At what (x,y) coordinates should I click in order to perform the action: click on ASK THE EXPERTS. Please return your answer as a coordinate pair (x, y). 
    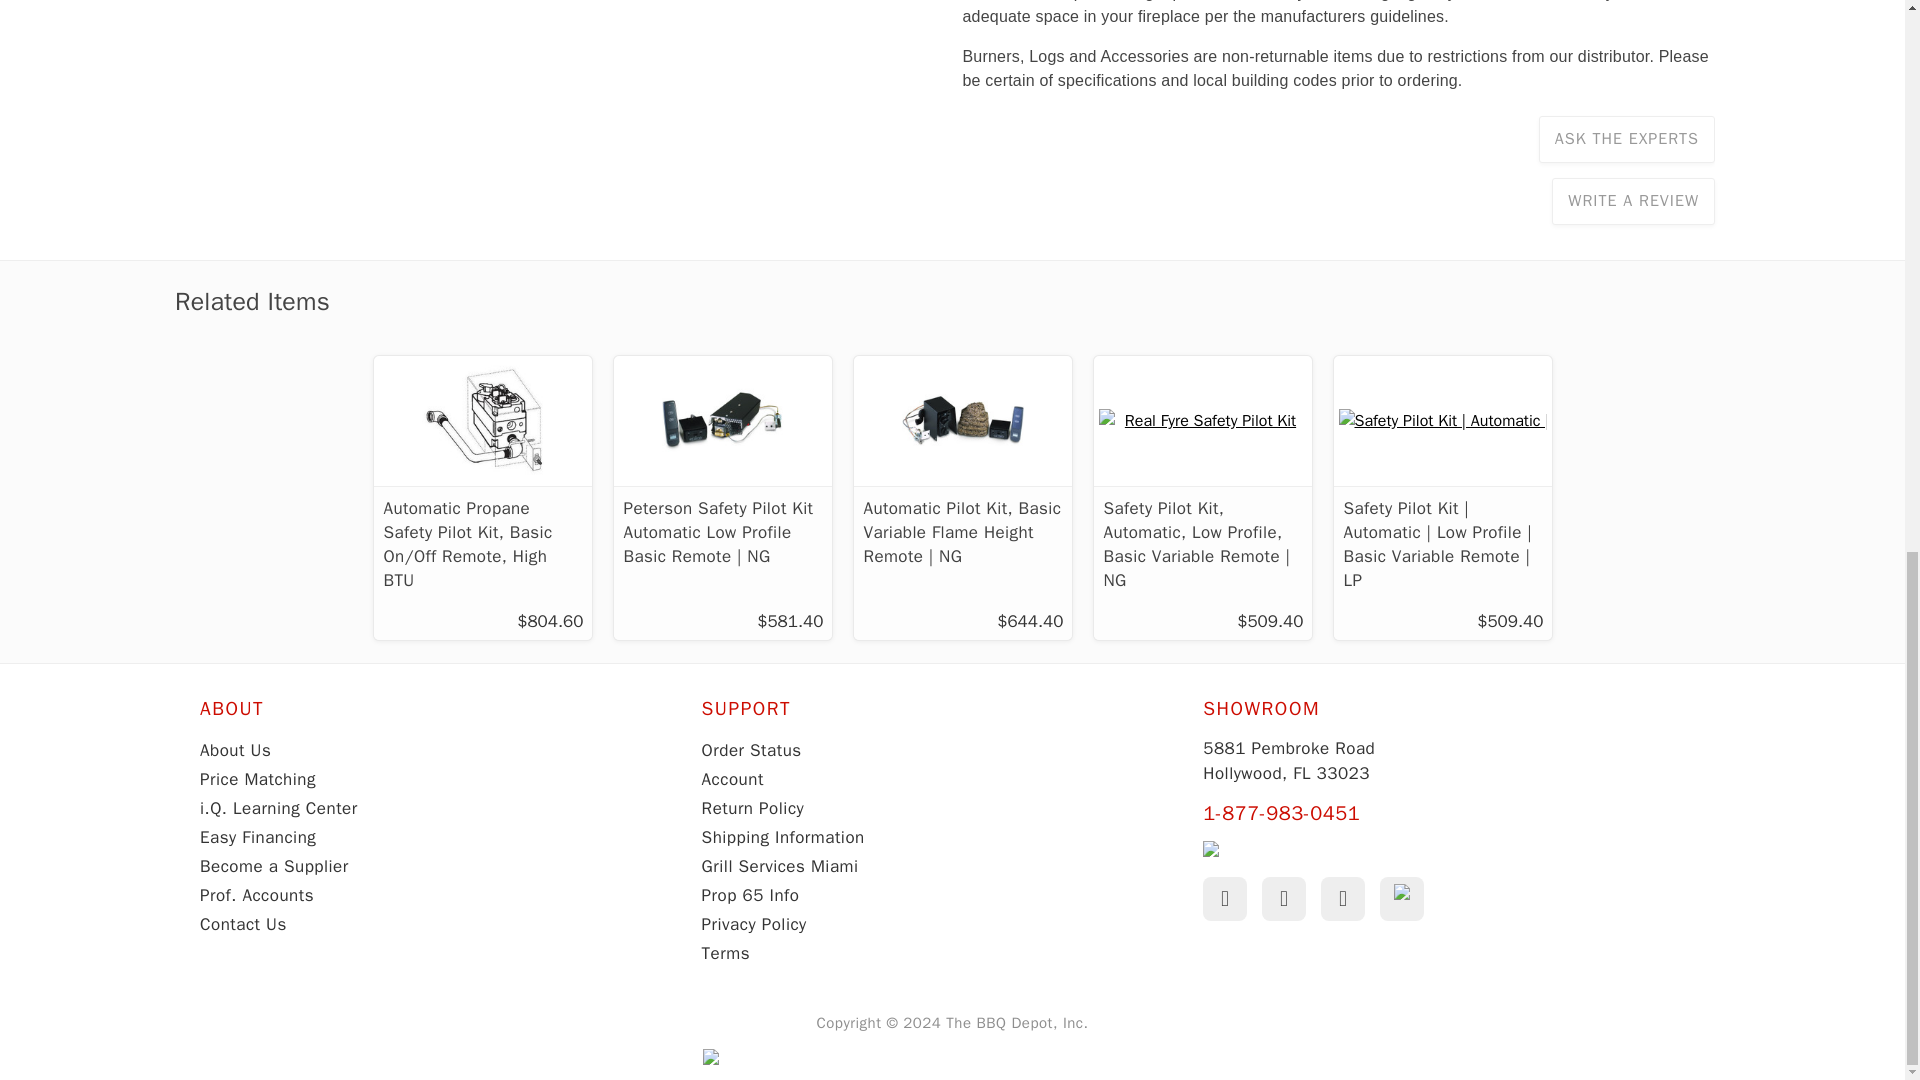
    Looking at the image, I should click on (1626, 139).